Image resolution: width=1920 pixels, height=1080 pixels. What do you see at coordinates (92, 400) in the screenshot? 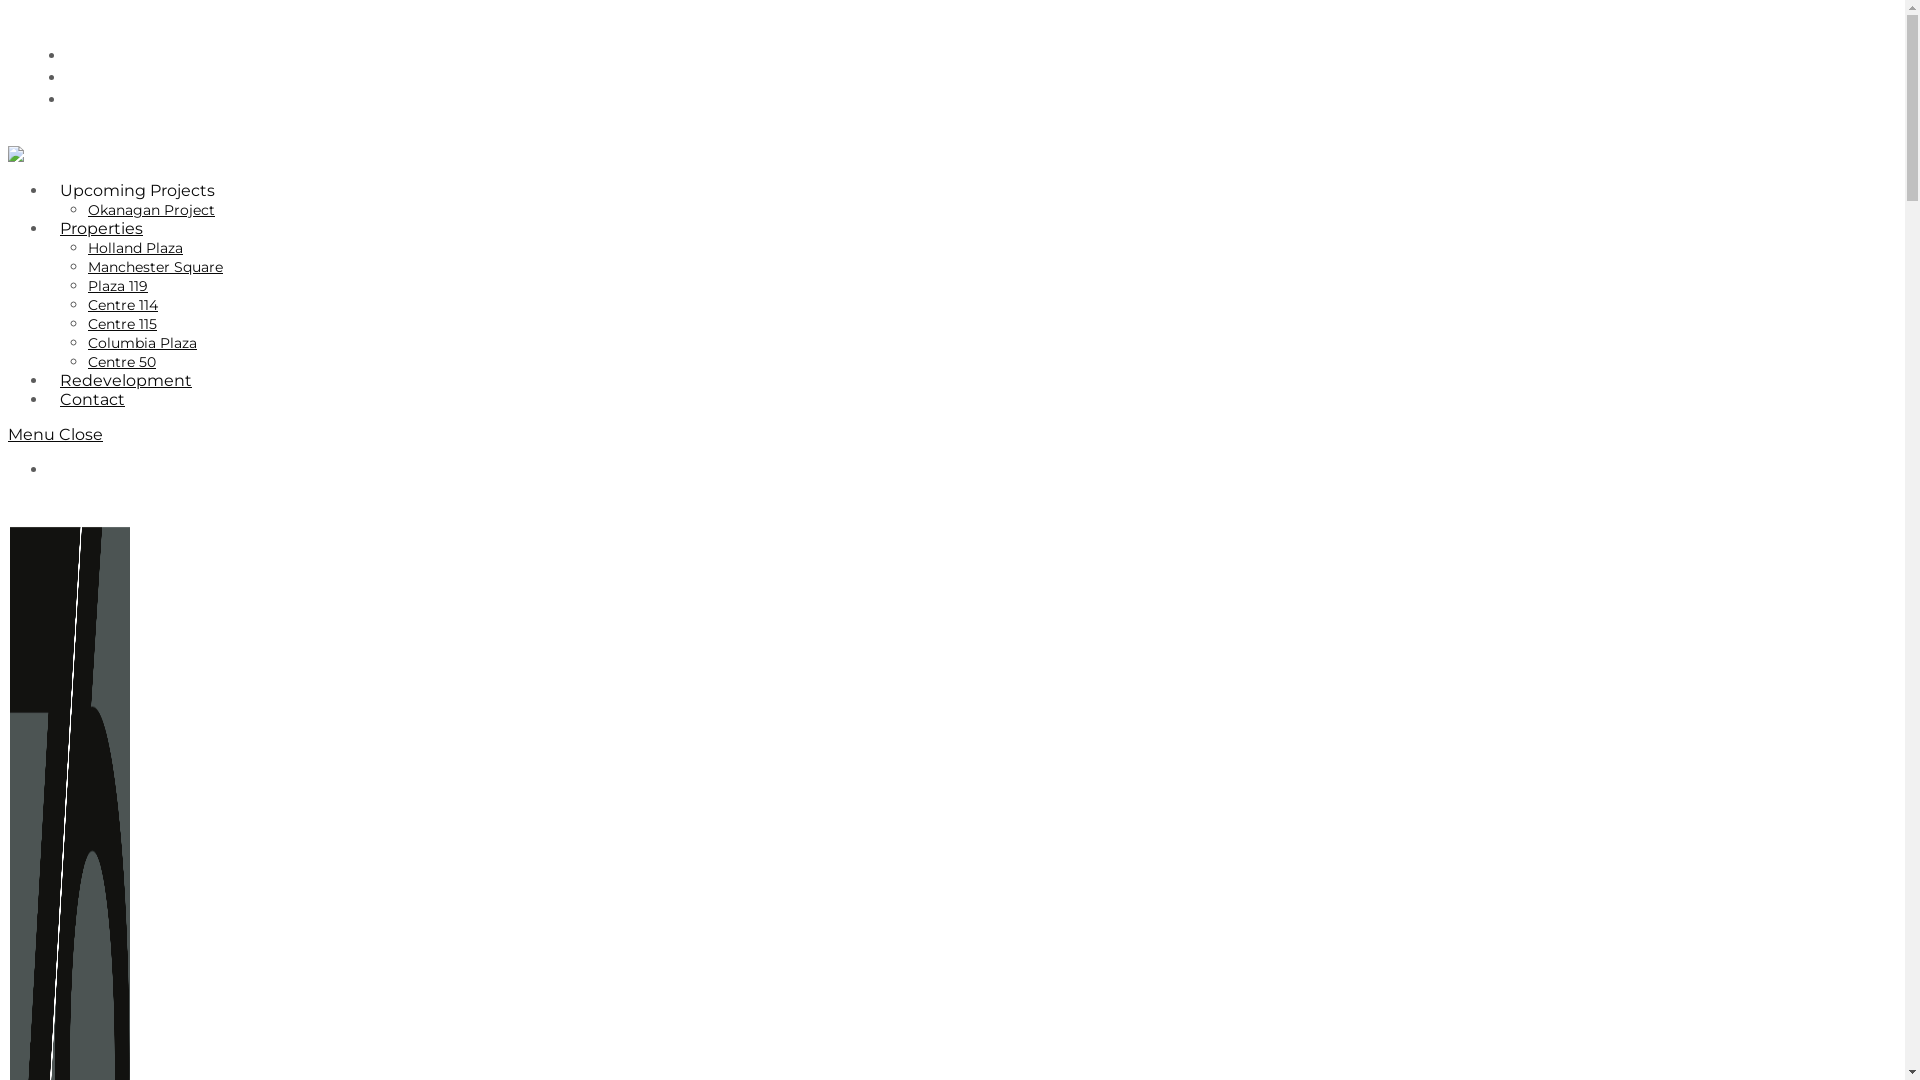
I see `Contact` at bounding box center [92, 400].